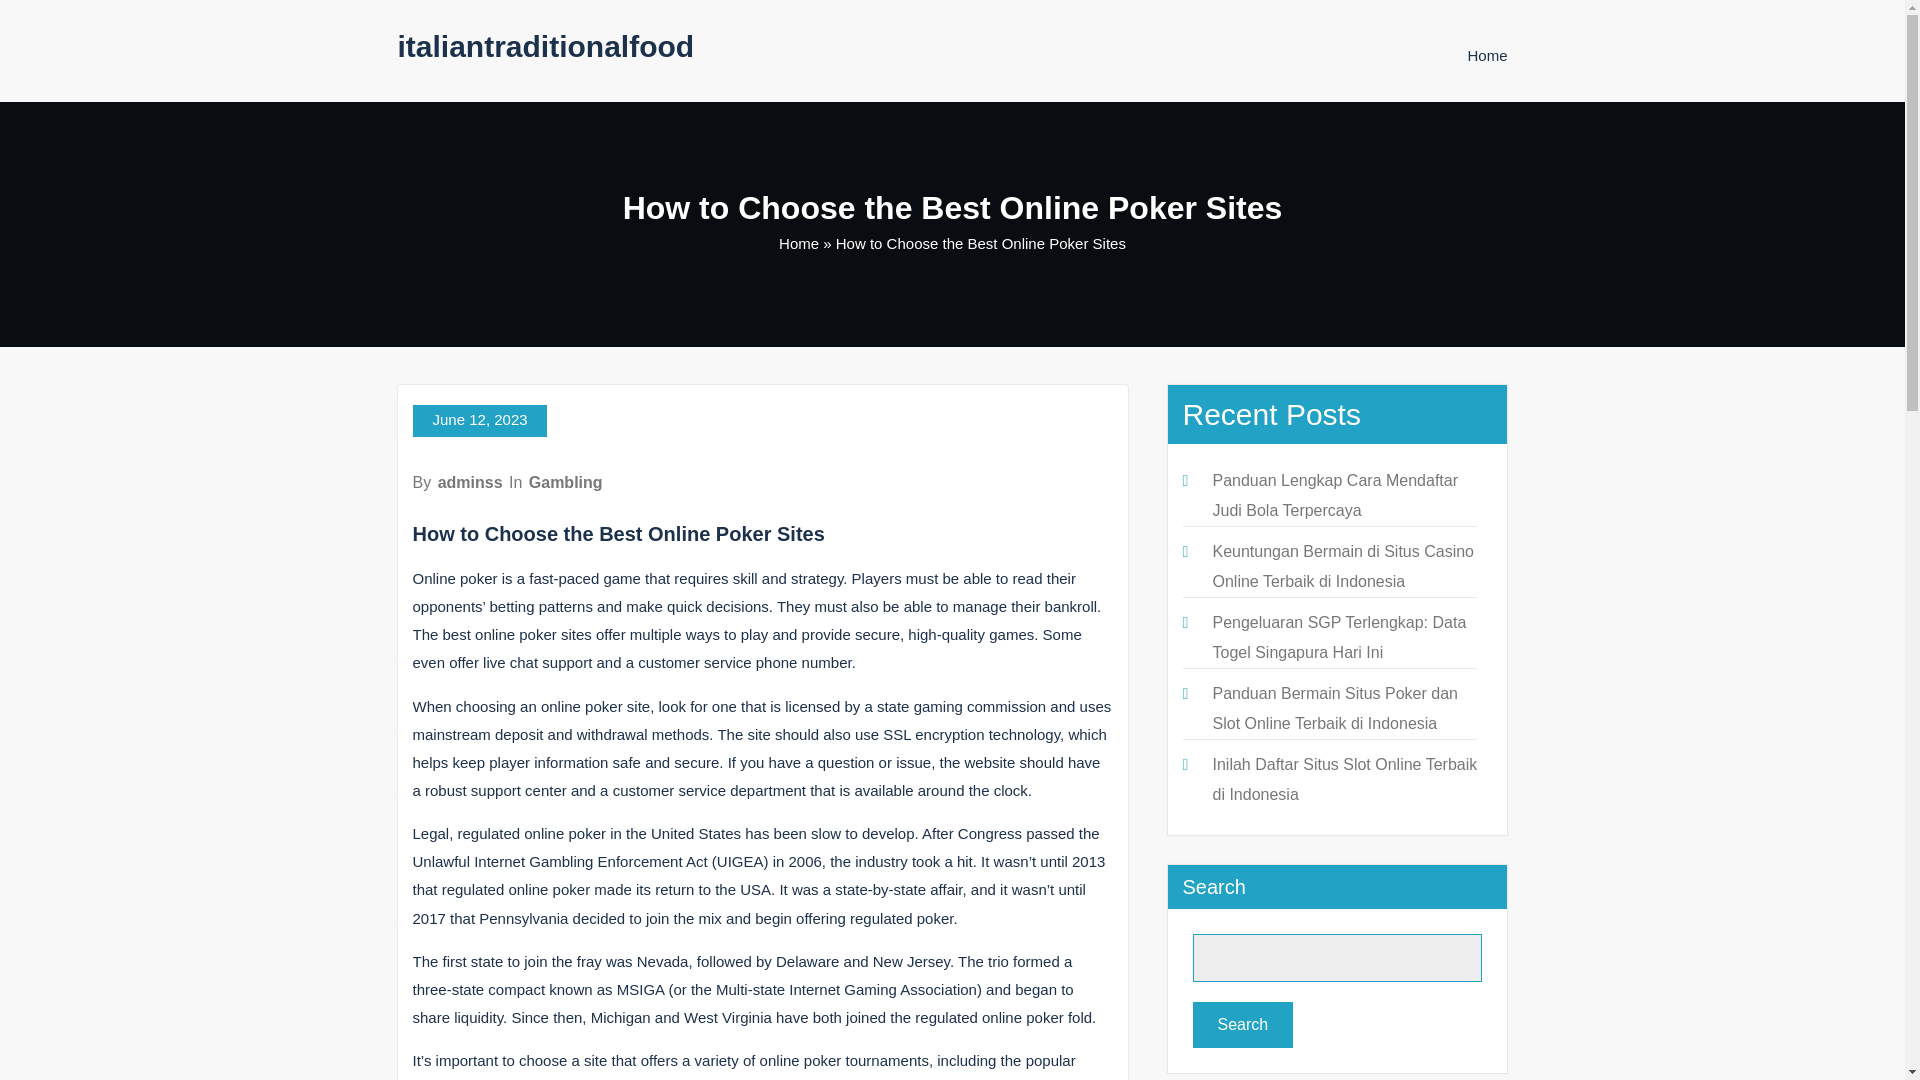 This screenshot has width=1920, height=1080. Describe the element at coordinates (565, 482) in the screenshot. I see `Gambling` at that location.